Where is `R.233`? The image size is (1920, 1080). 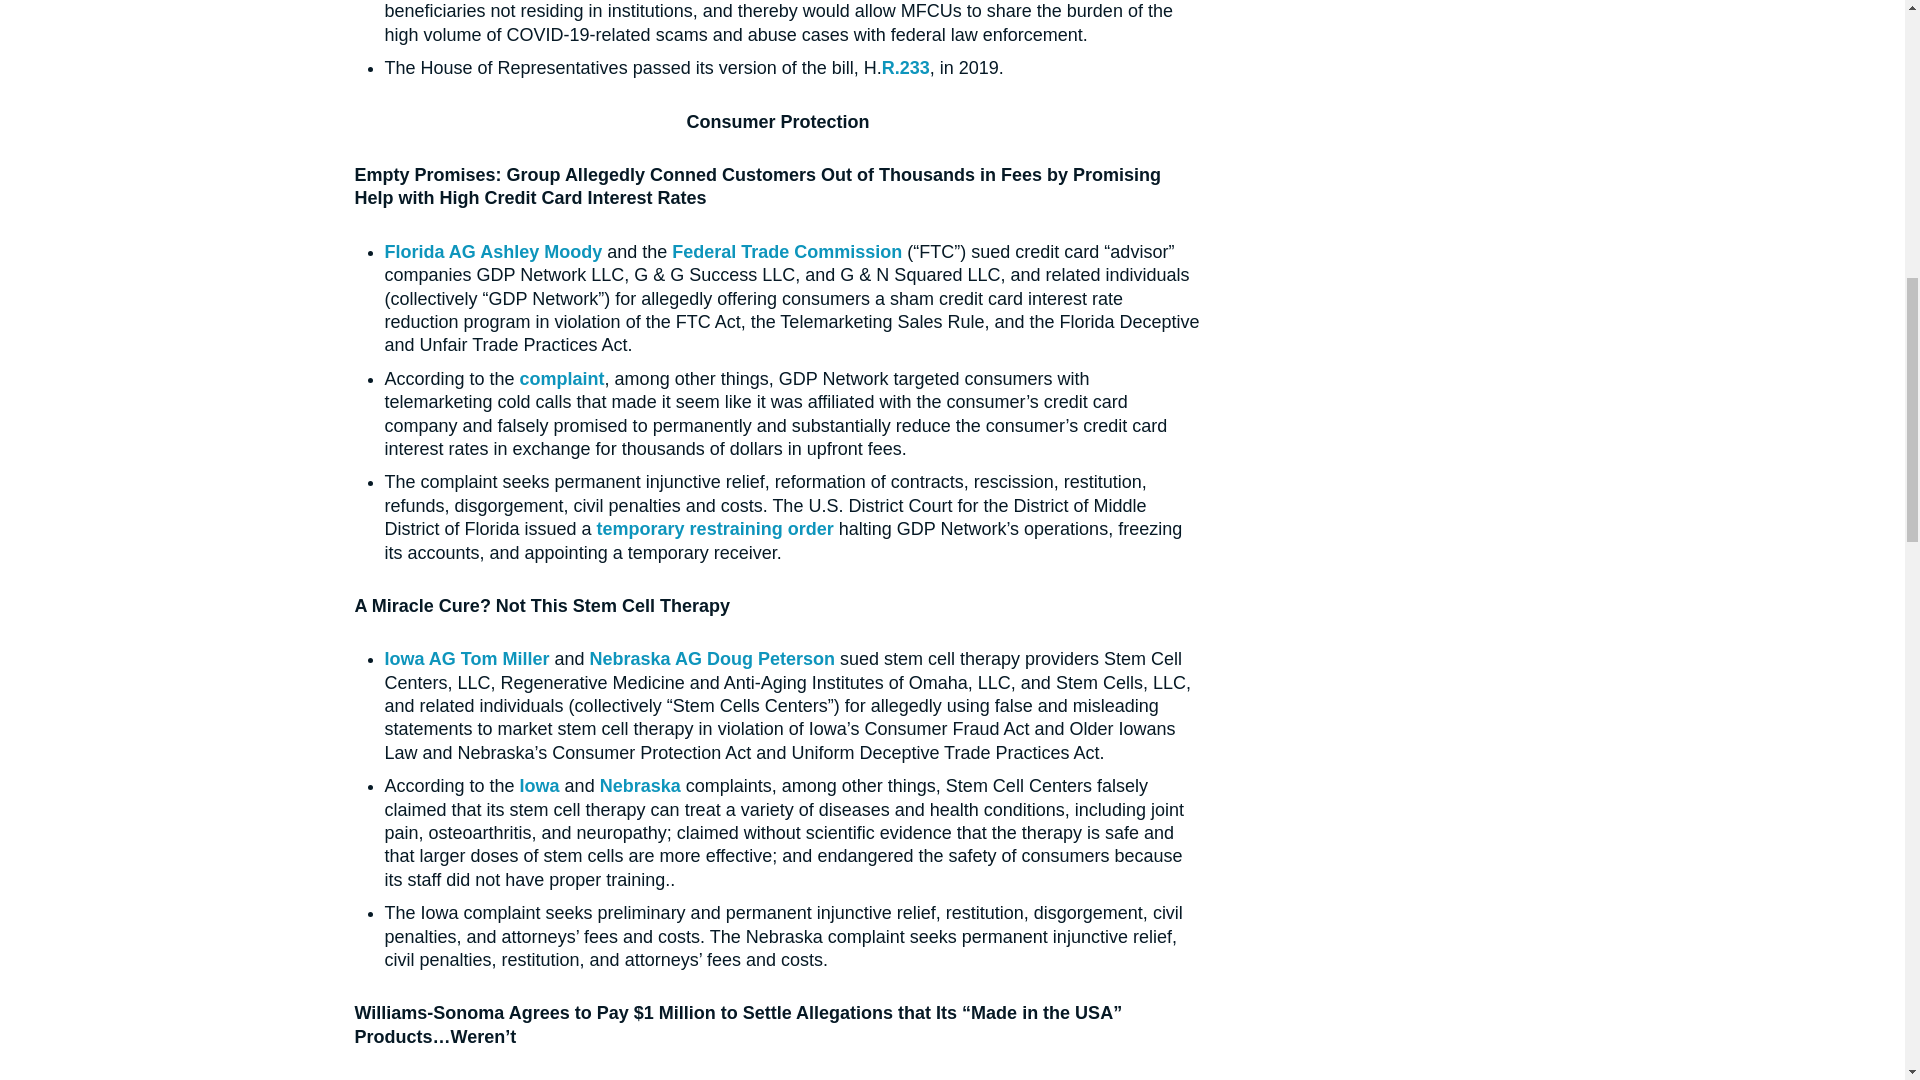 R.233 is located at coordinates (905, 68).